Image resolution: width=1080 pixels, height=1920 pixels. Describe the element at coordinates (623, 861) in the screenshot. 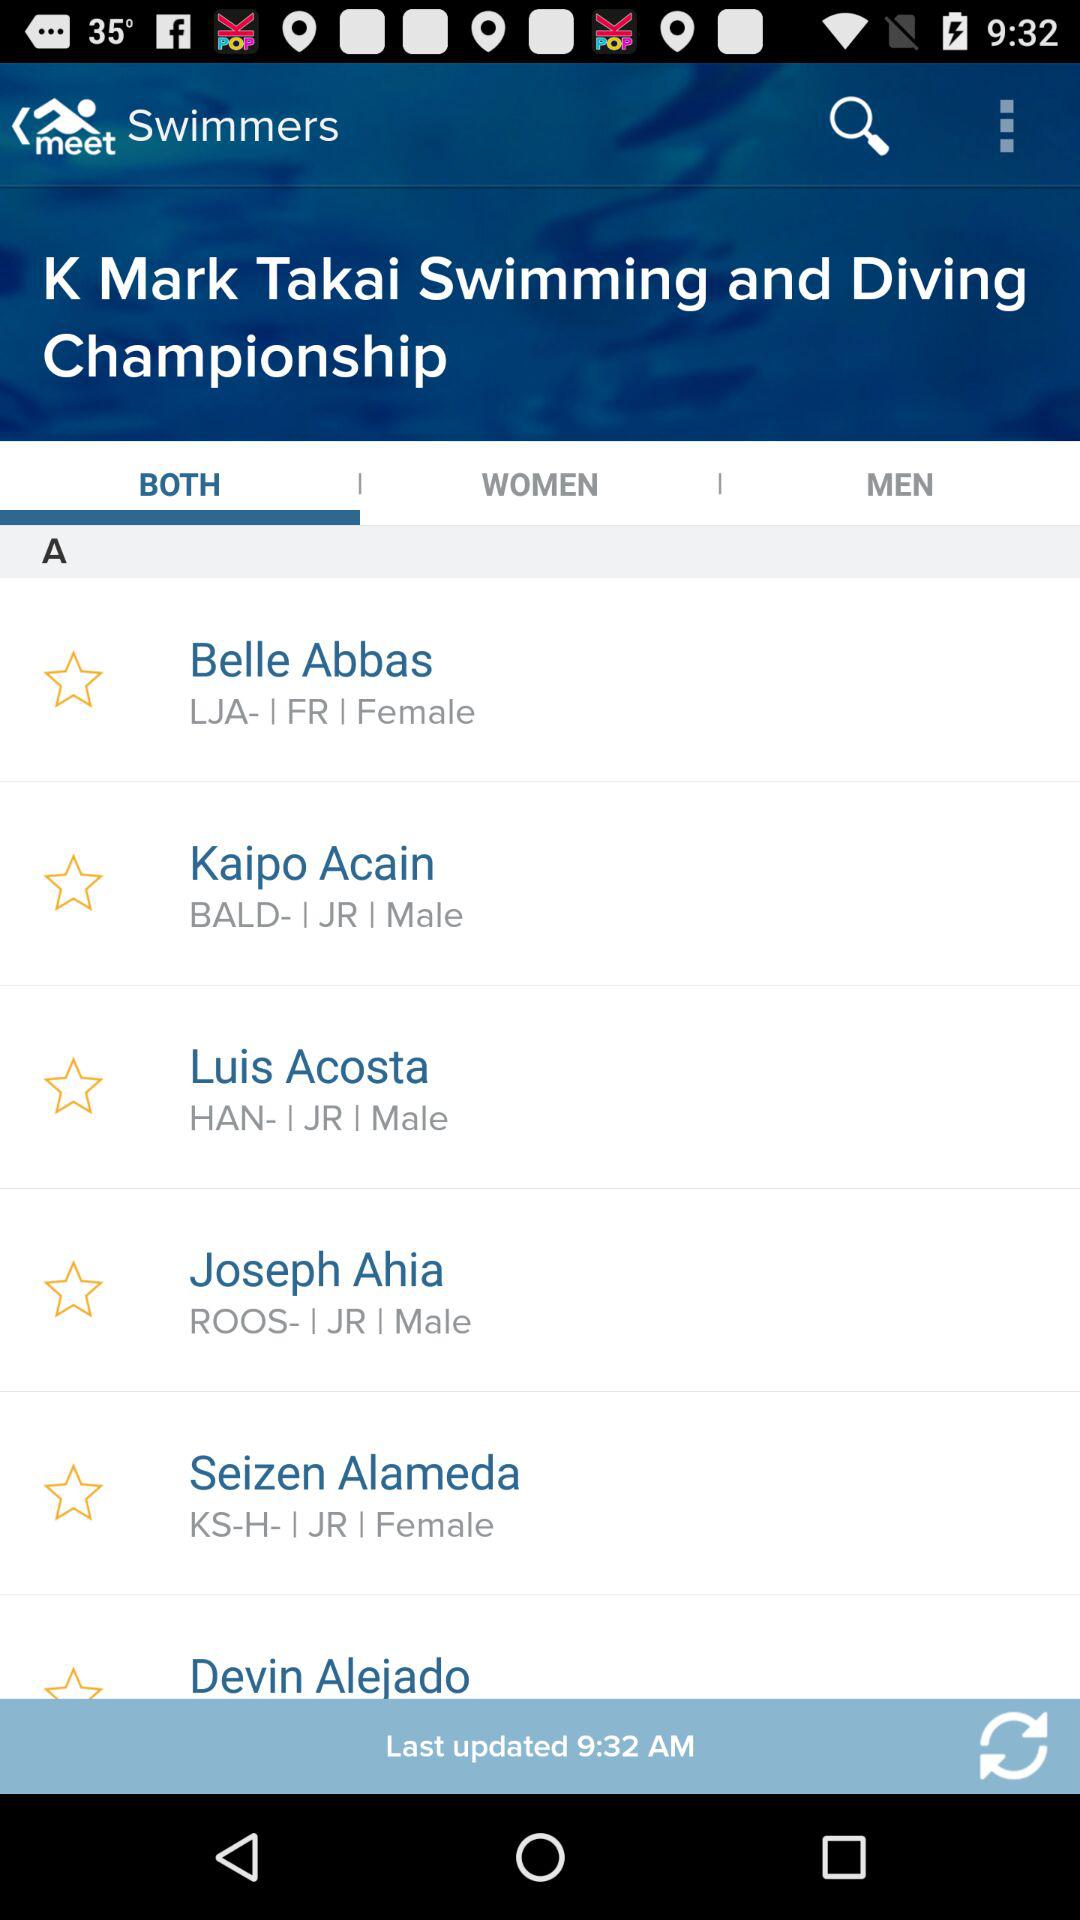

I see `swipe to kaipo acain` at that location.